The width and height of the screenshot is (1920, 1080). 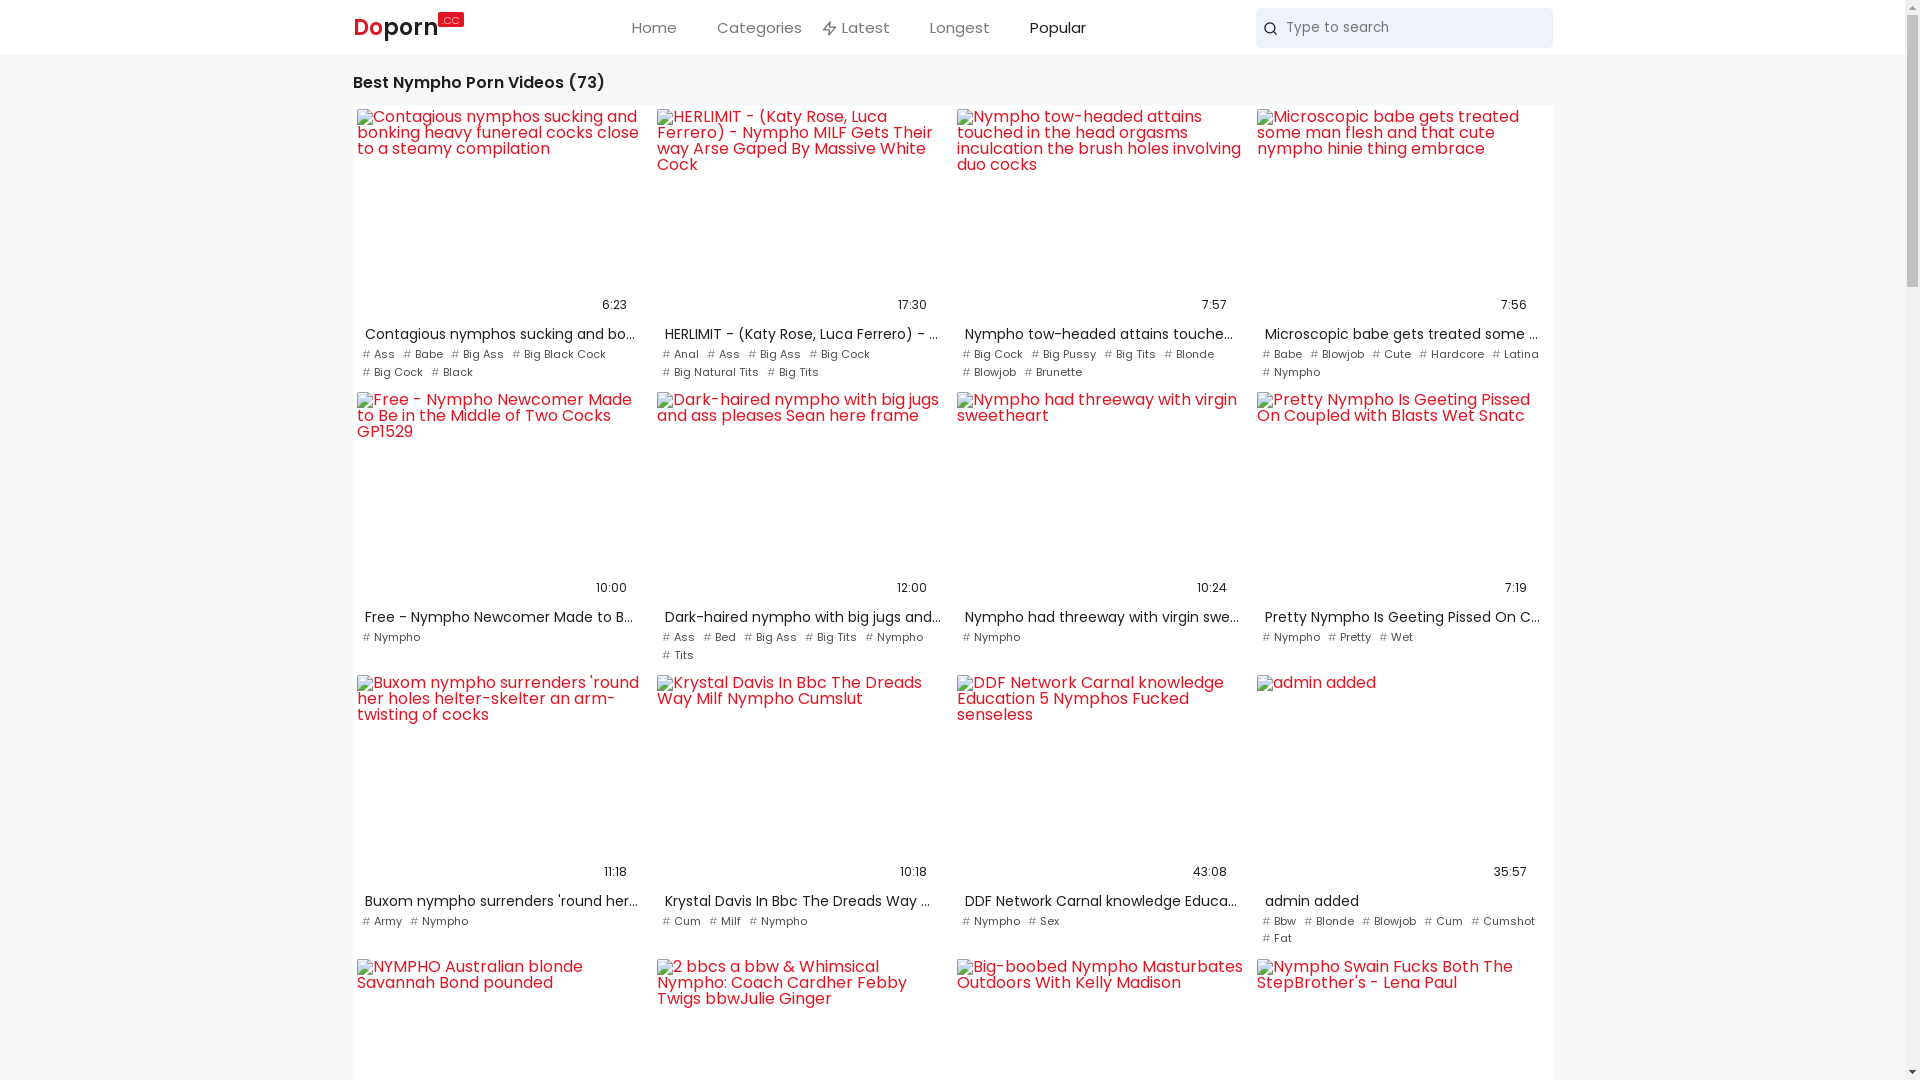 I want to click on 7:57, so click(x=1102, y=214).